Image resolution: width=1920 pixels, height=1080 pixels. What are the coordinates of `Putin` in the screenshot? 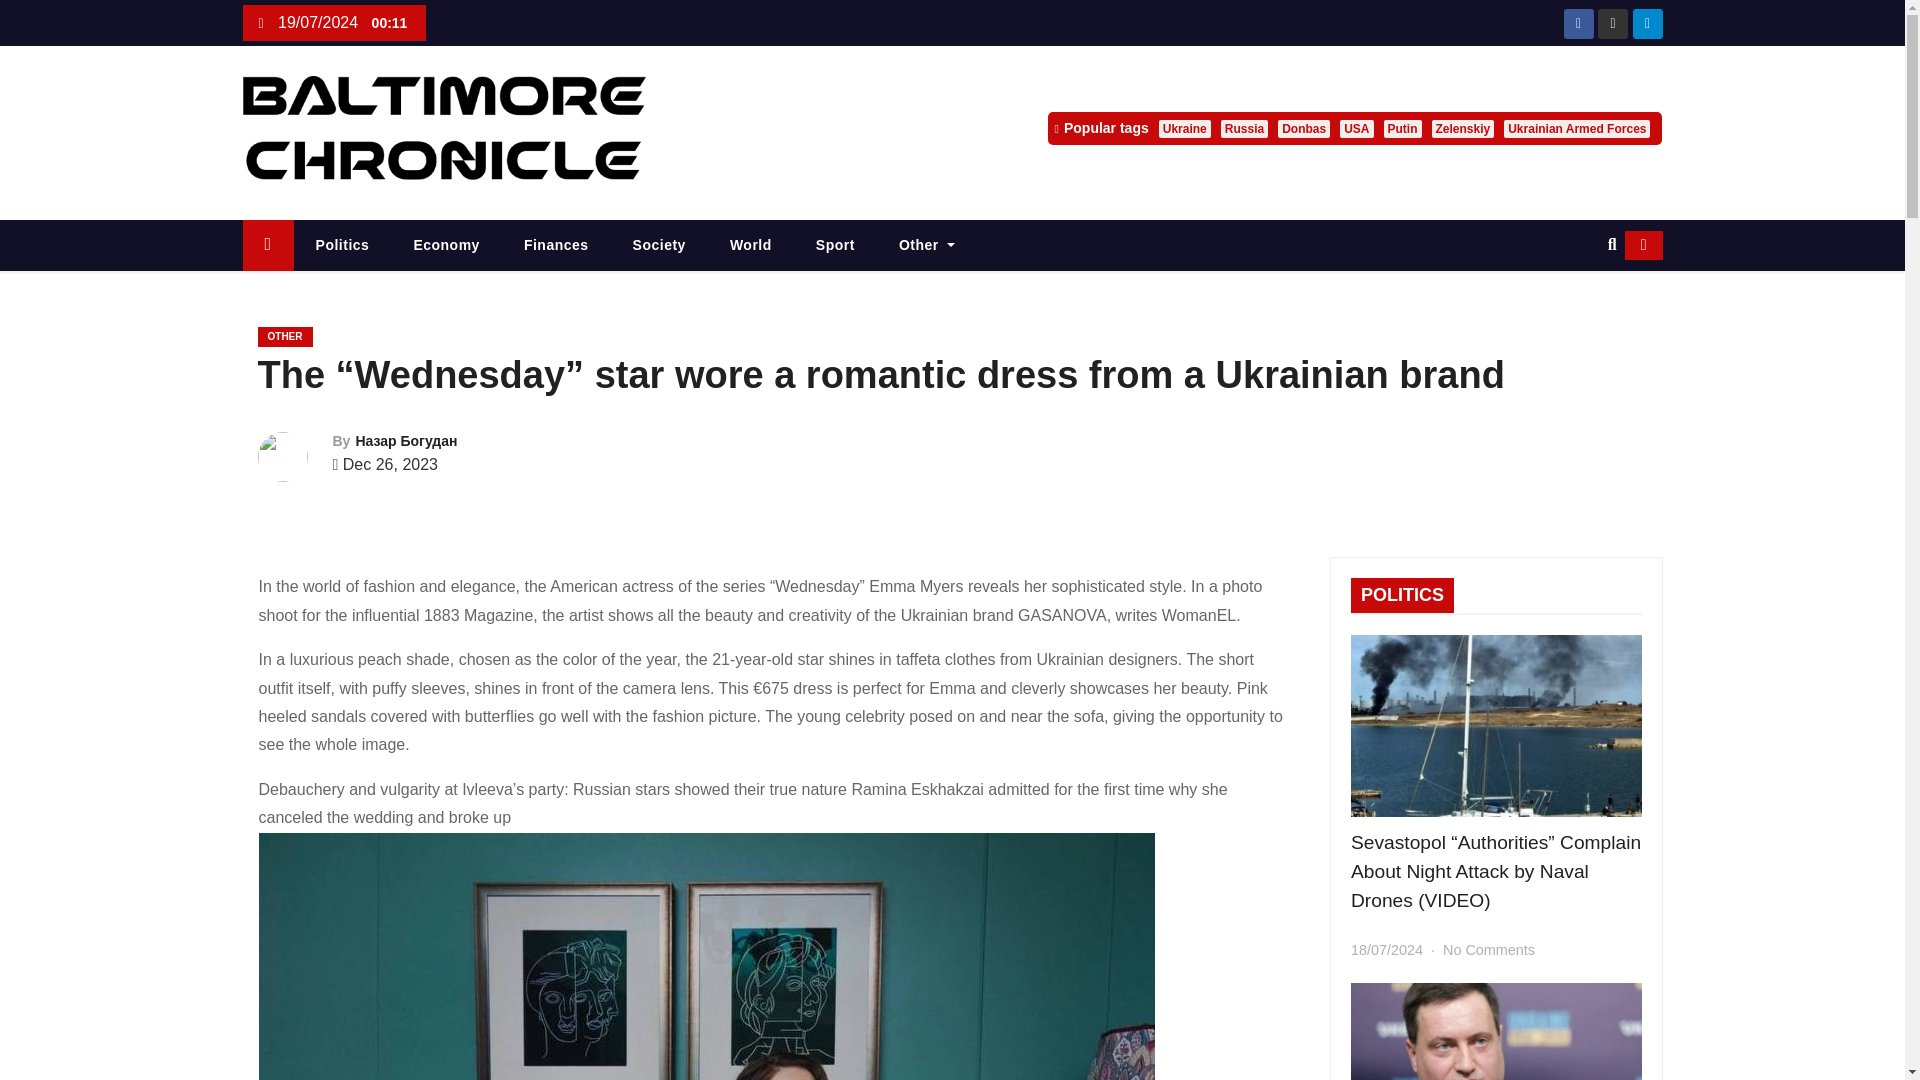 It's located at (1403, 128).